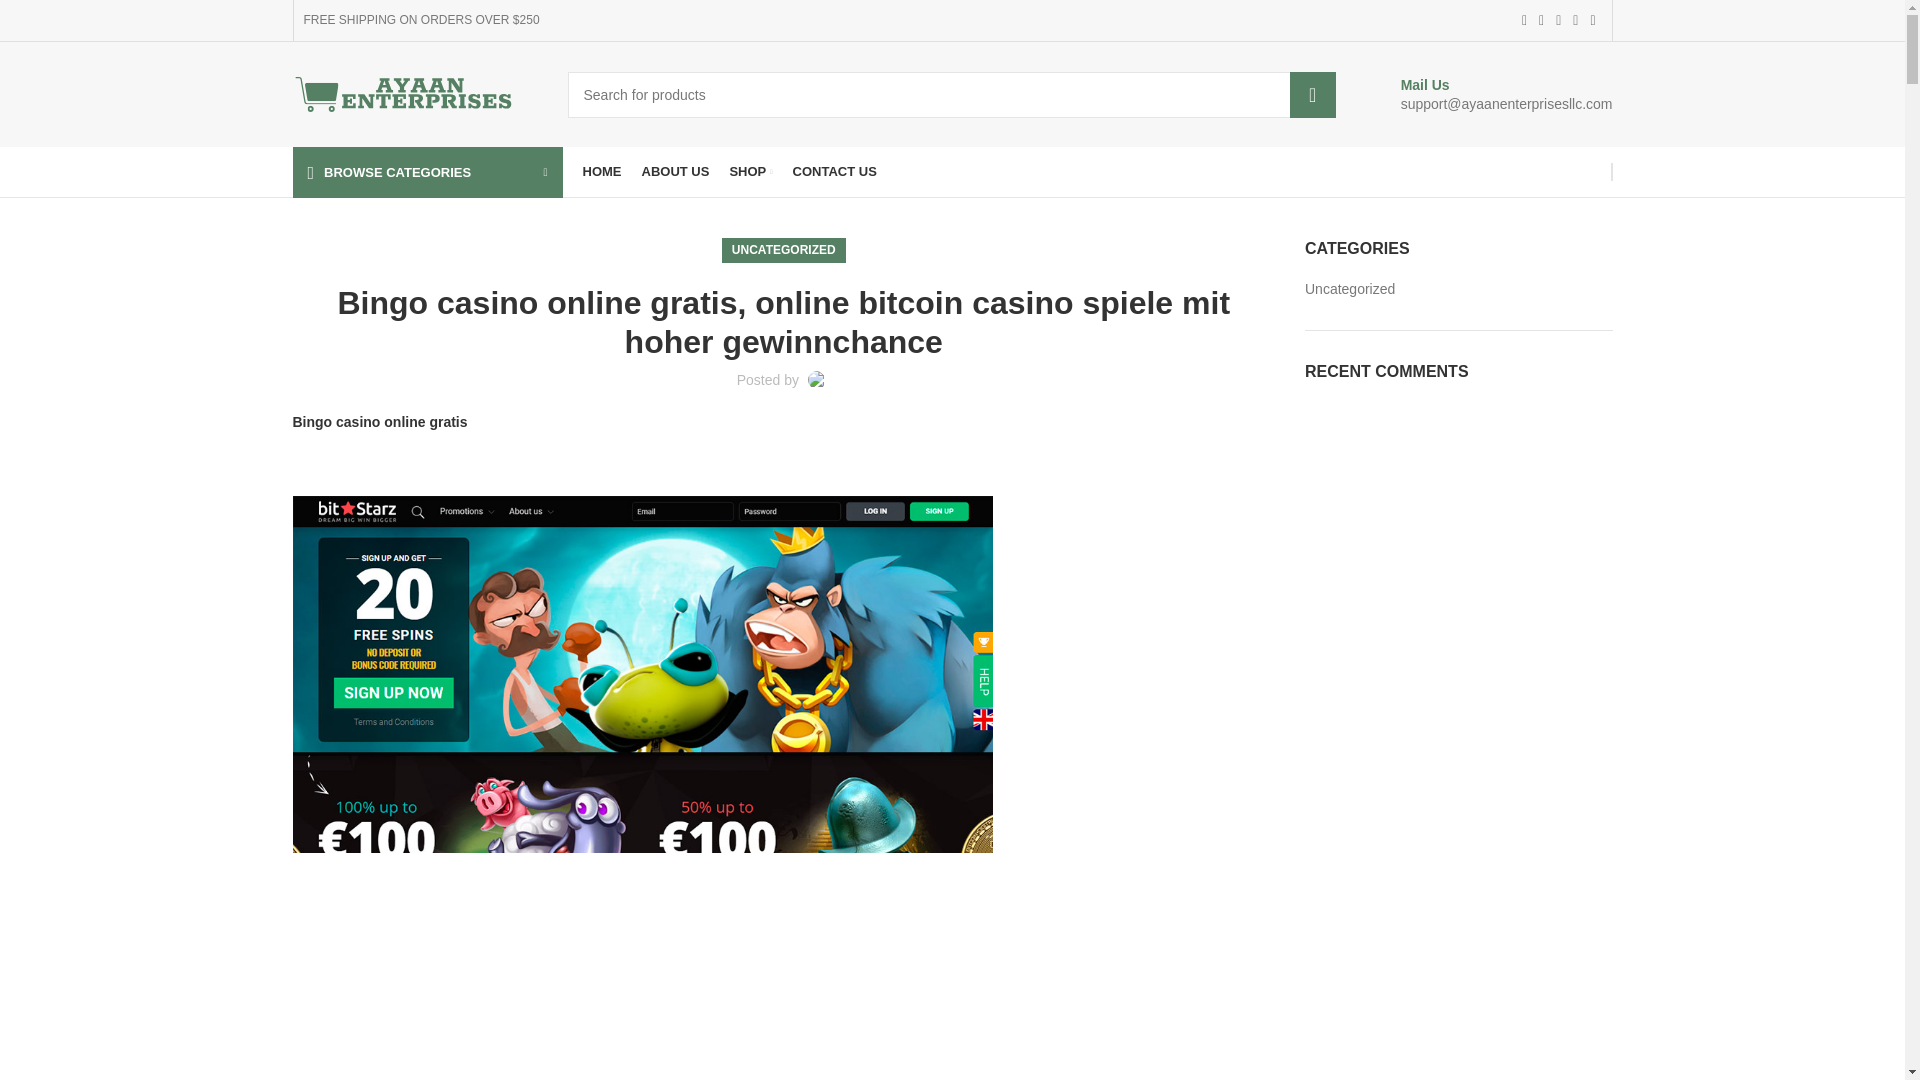 The image size is (1920, 1080). Describe the element at coordinates (750, 172) in the screenshot. I see `SHOP` at that location.